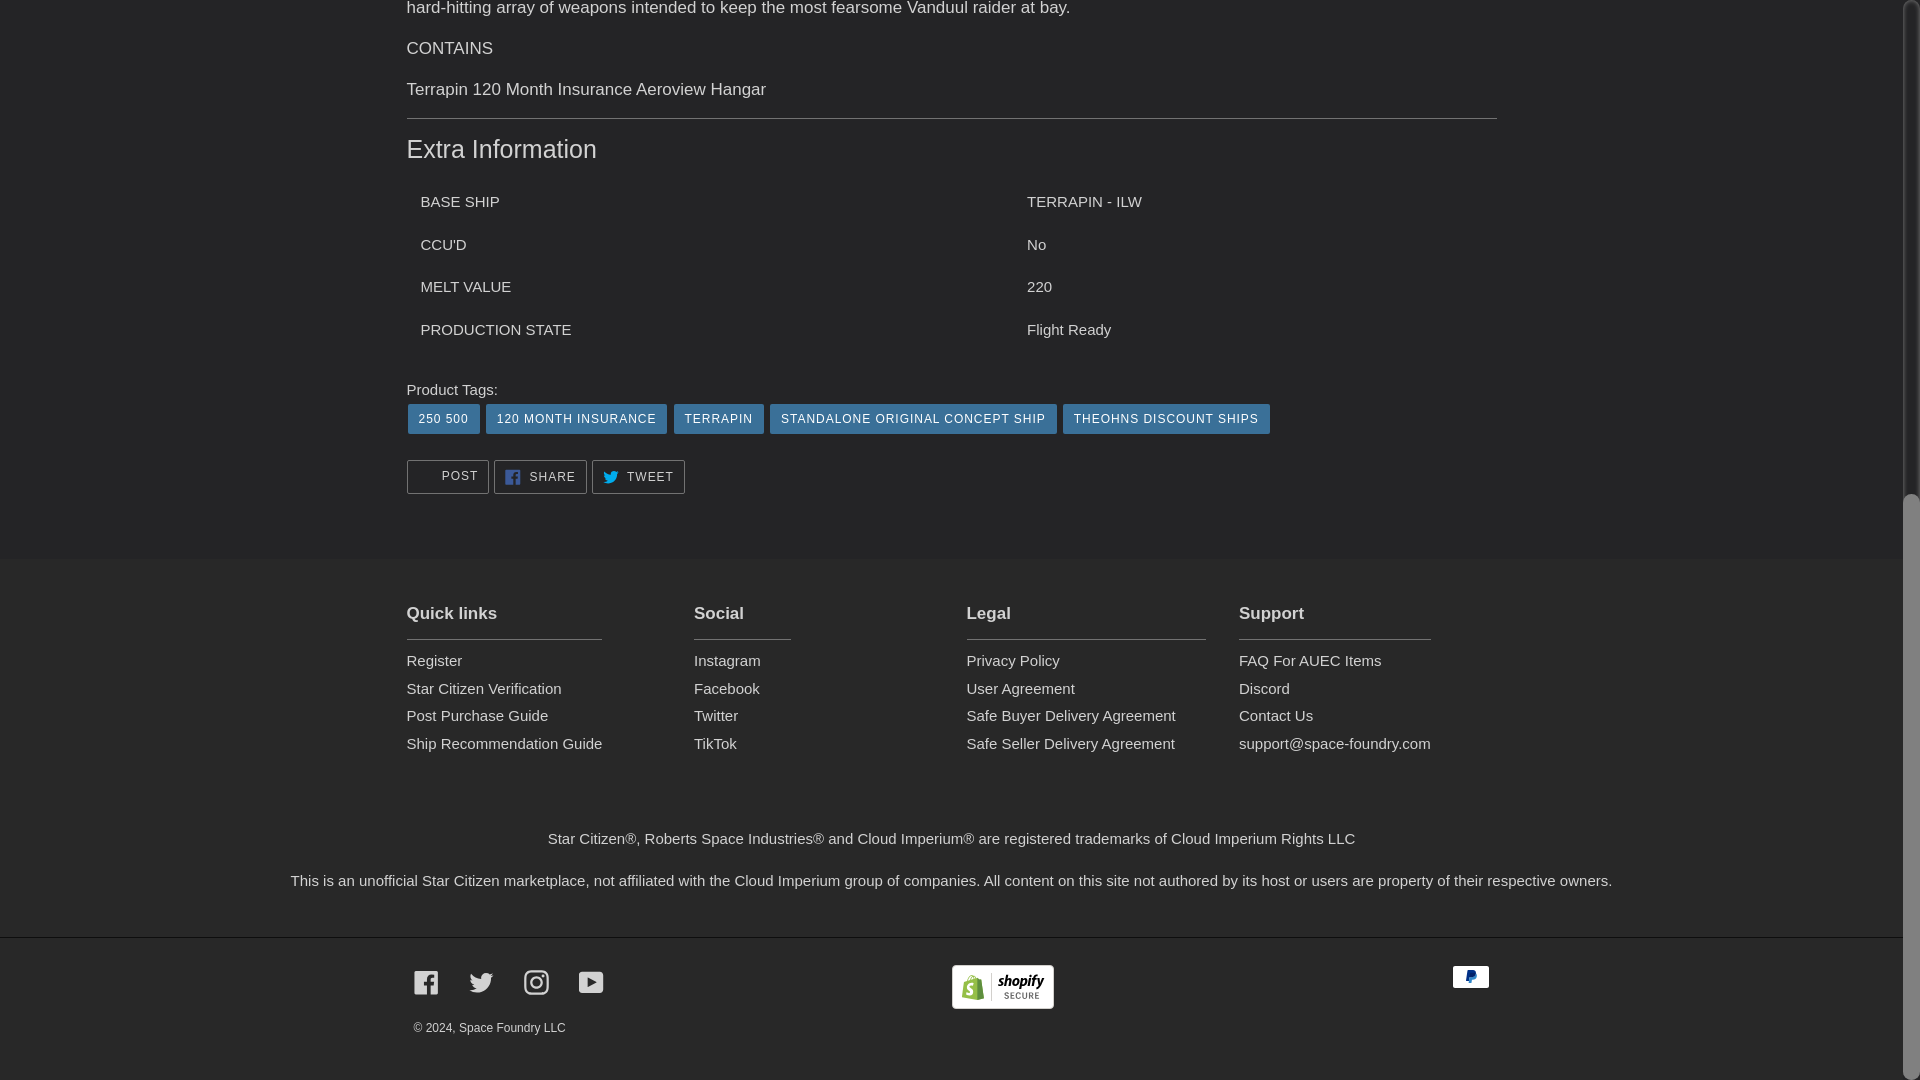  What do you see at coordinates (576, 418) in the screenshot?
I see `120 MONTH INSURANCE` at bounding box center [576, 418].